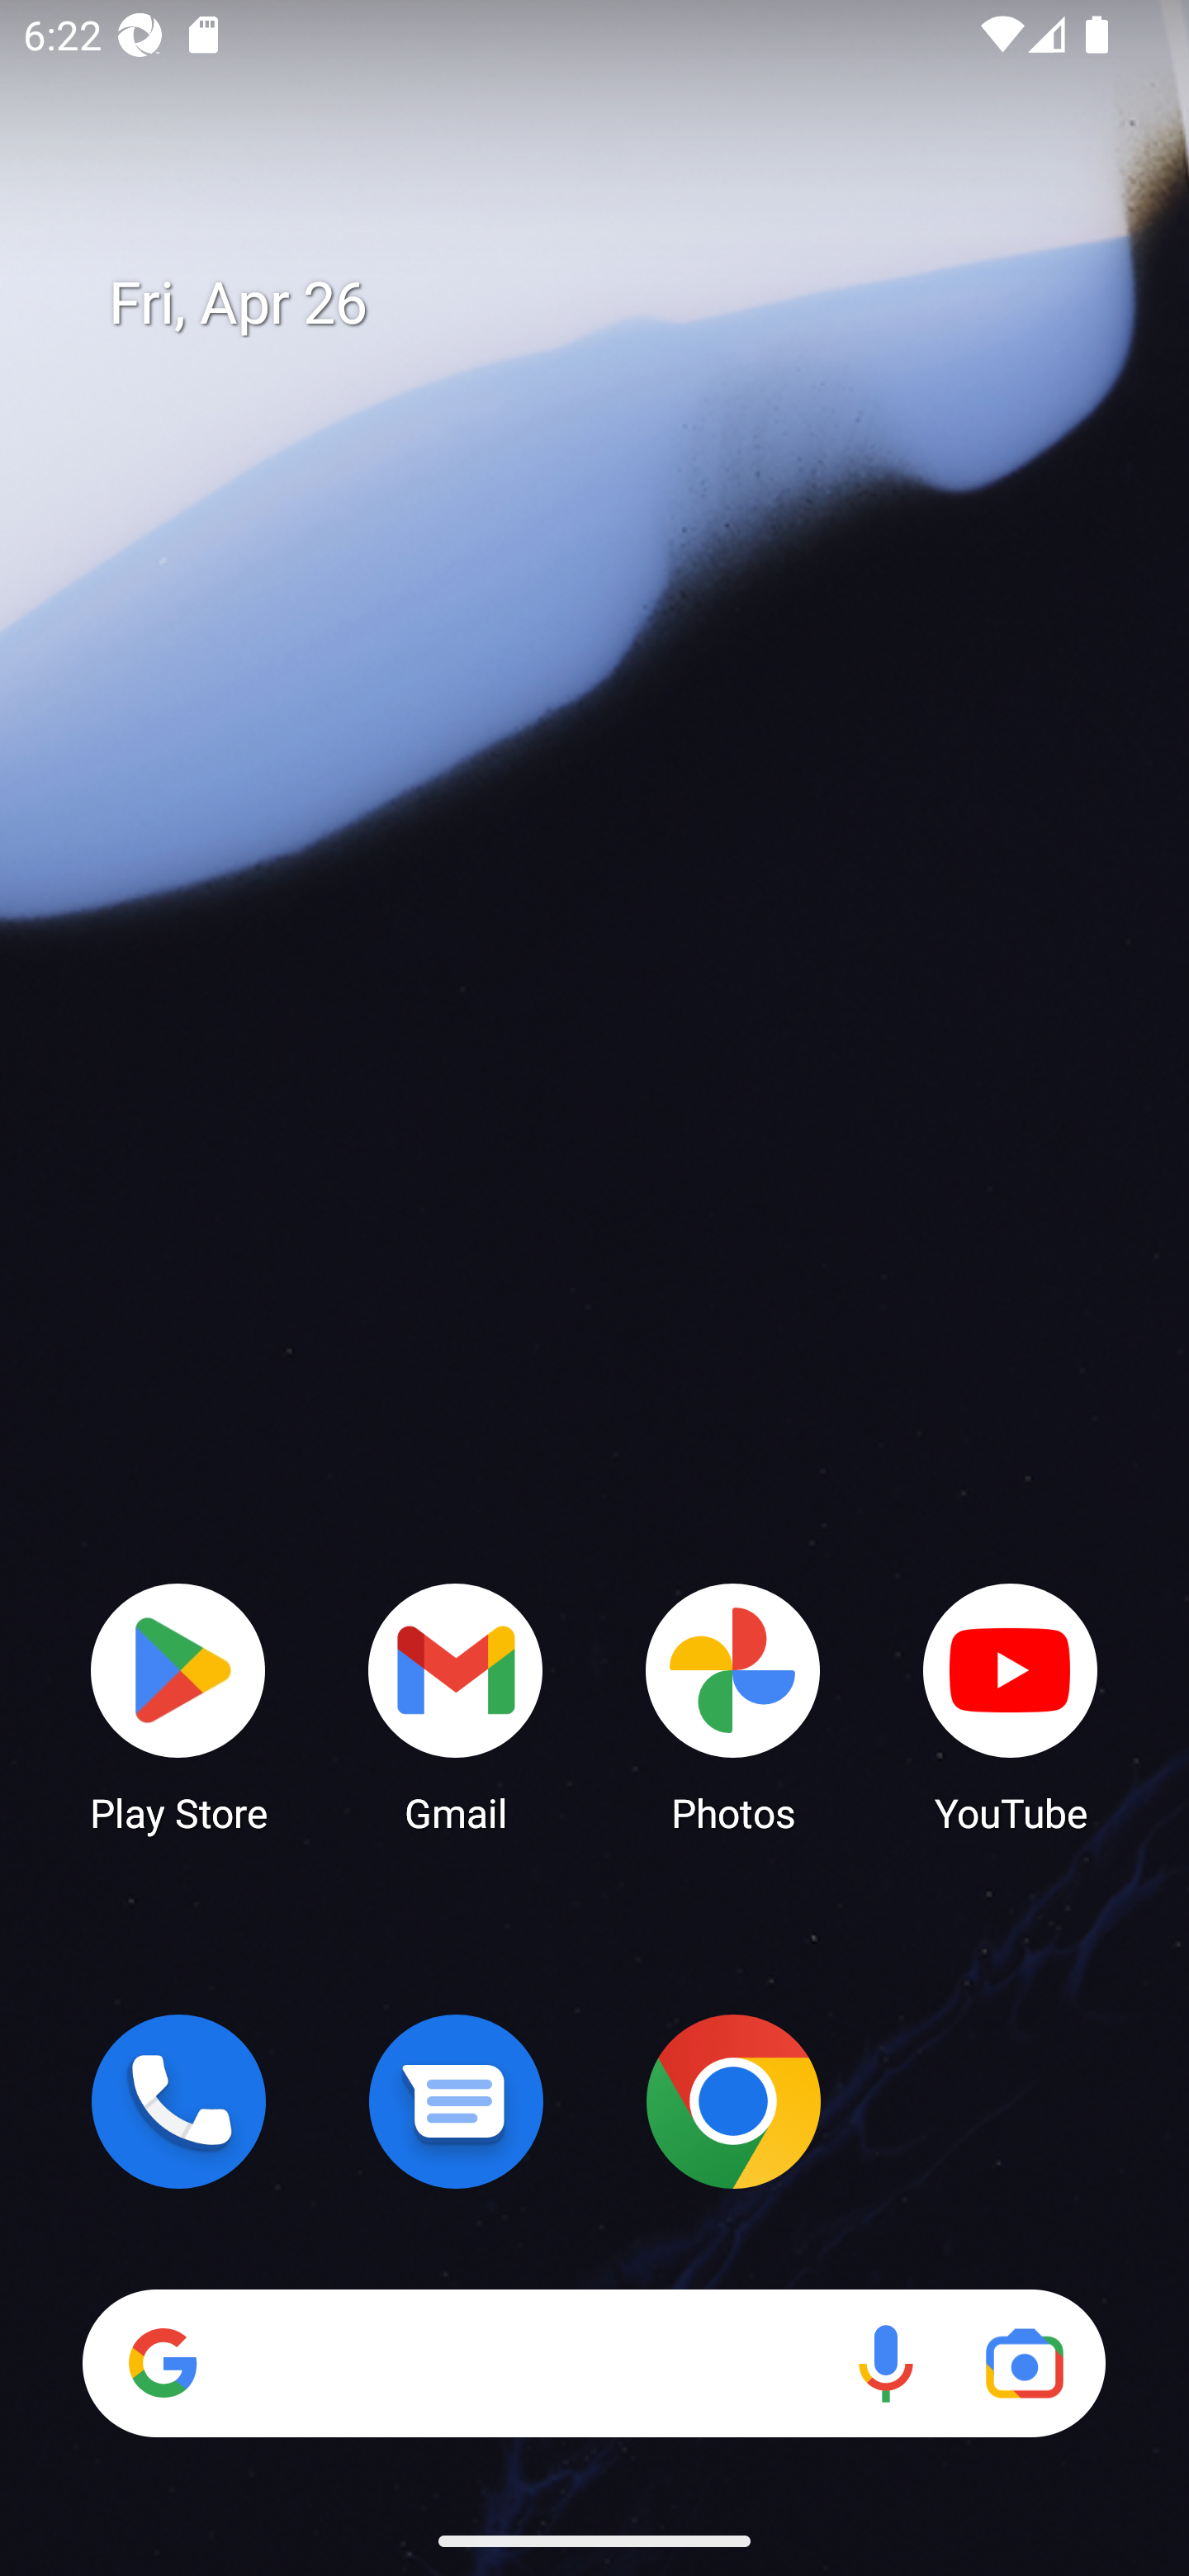 This screenshot has width=1189, height=2576. What do you see at coordinates (618, 304) in the screenshot?
I see `Fri, Apr 26` at bounding box center [618, 304].